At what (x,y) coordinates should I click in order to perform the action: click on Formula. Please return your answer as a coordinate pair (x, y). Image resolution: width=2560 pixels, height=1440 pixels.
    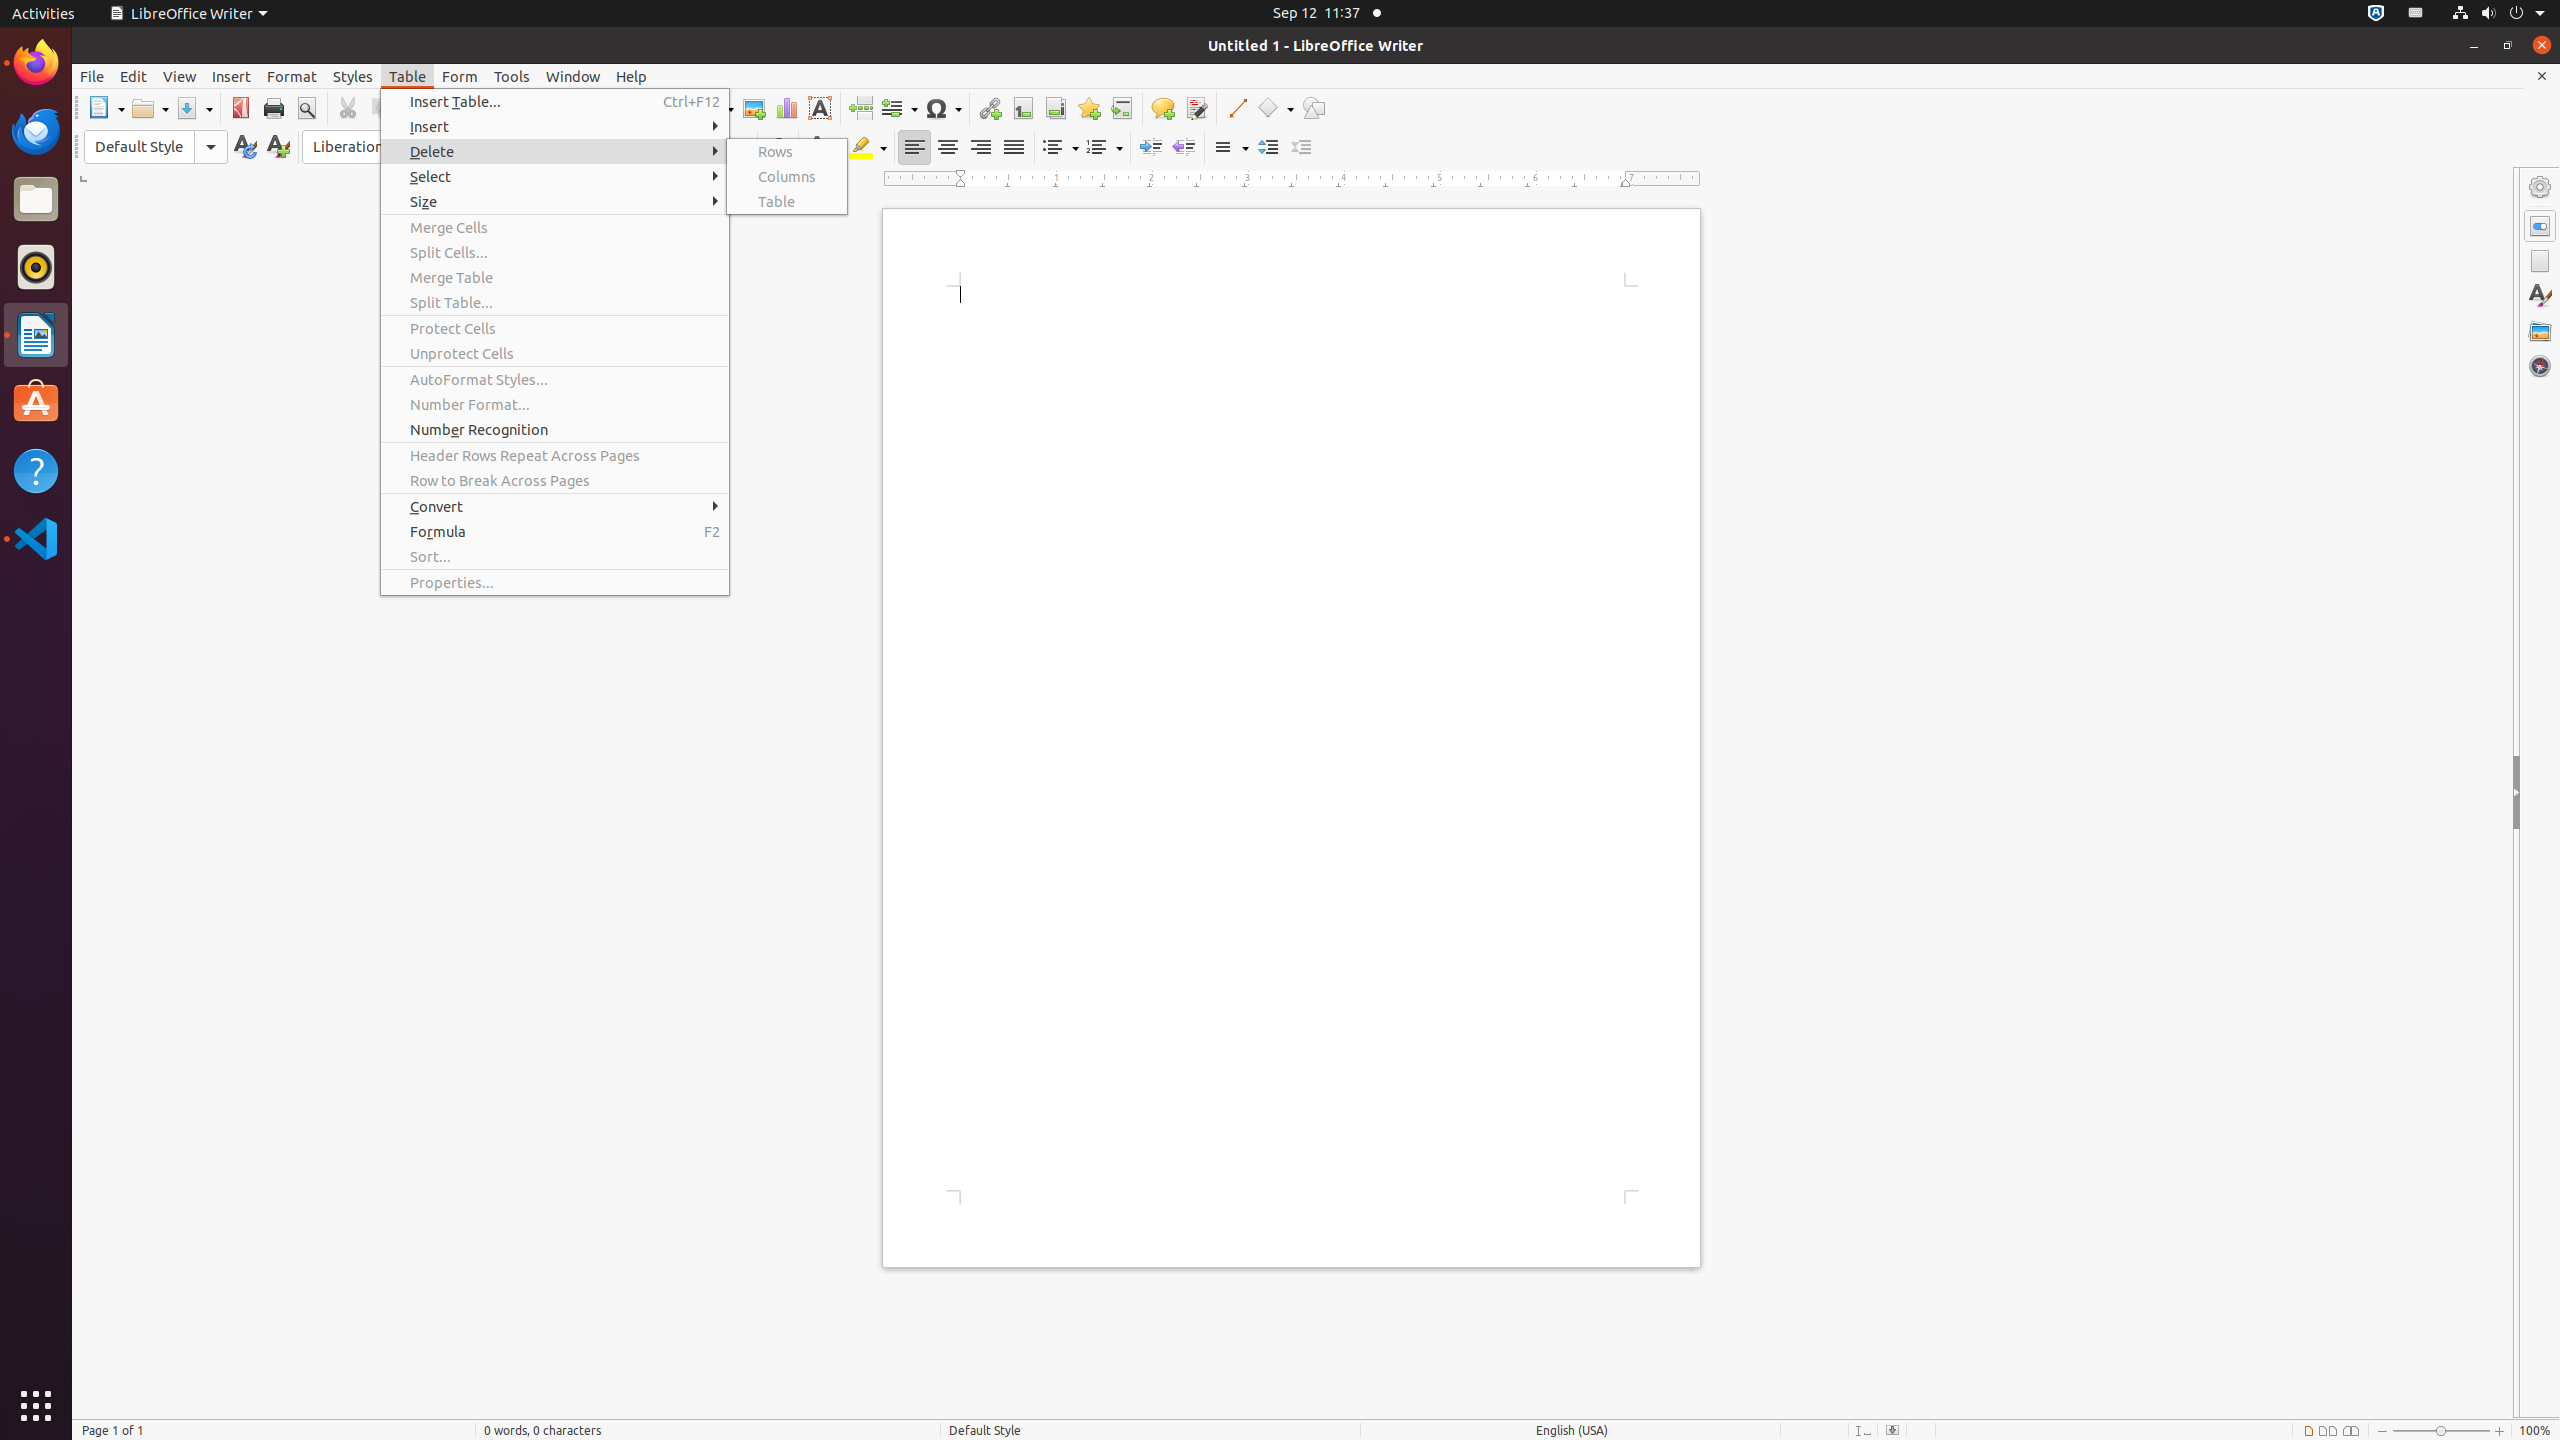
    Looking at the image, I should click on (555, 532).